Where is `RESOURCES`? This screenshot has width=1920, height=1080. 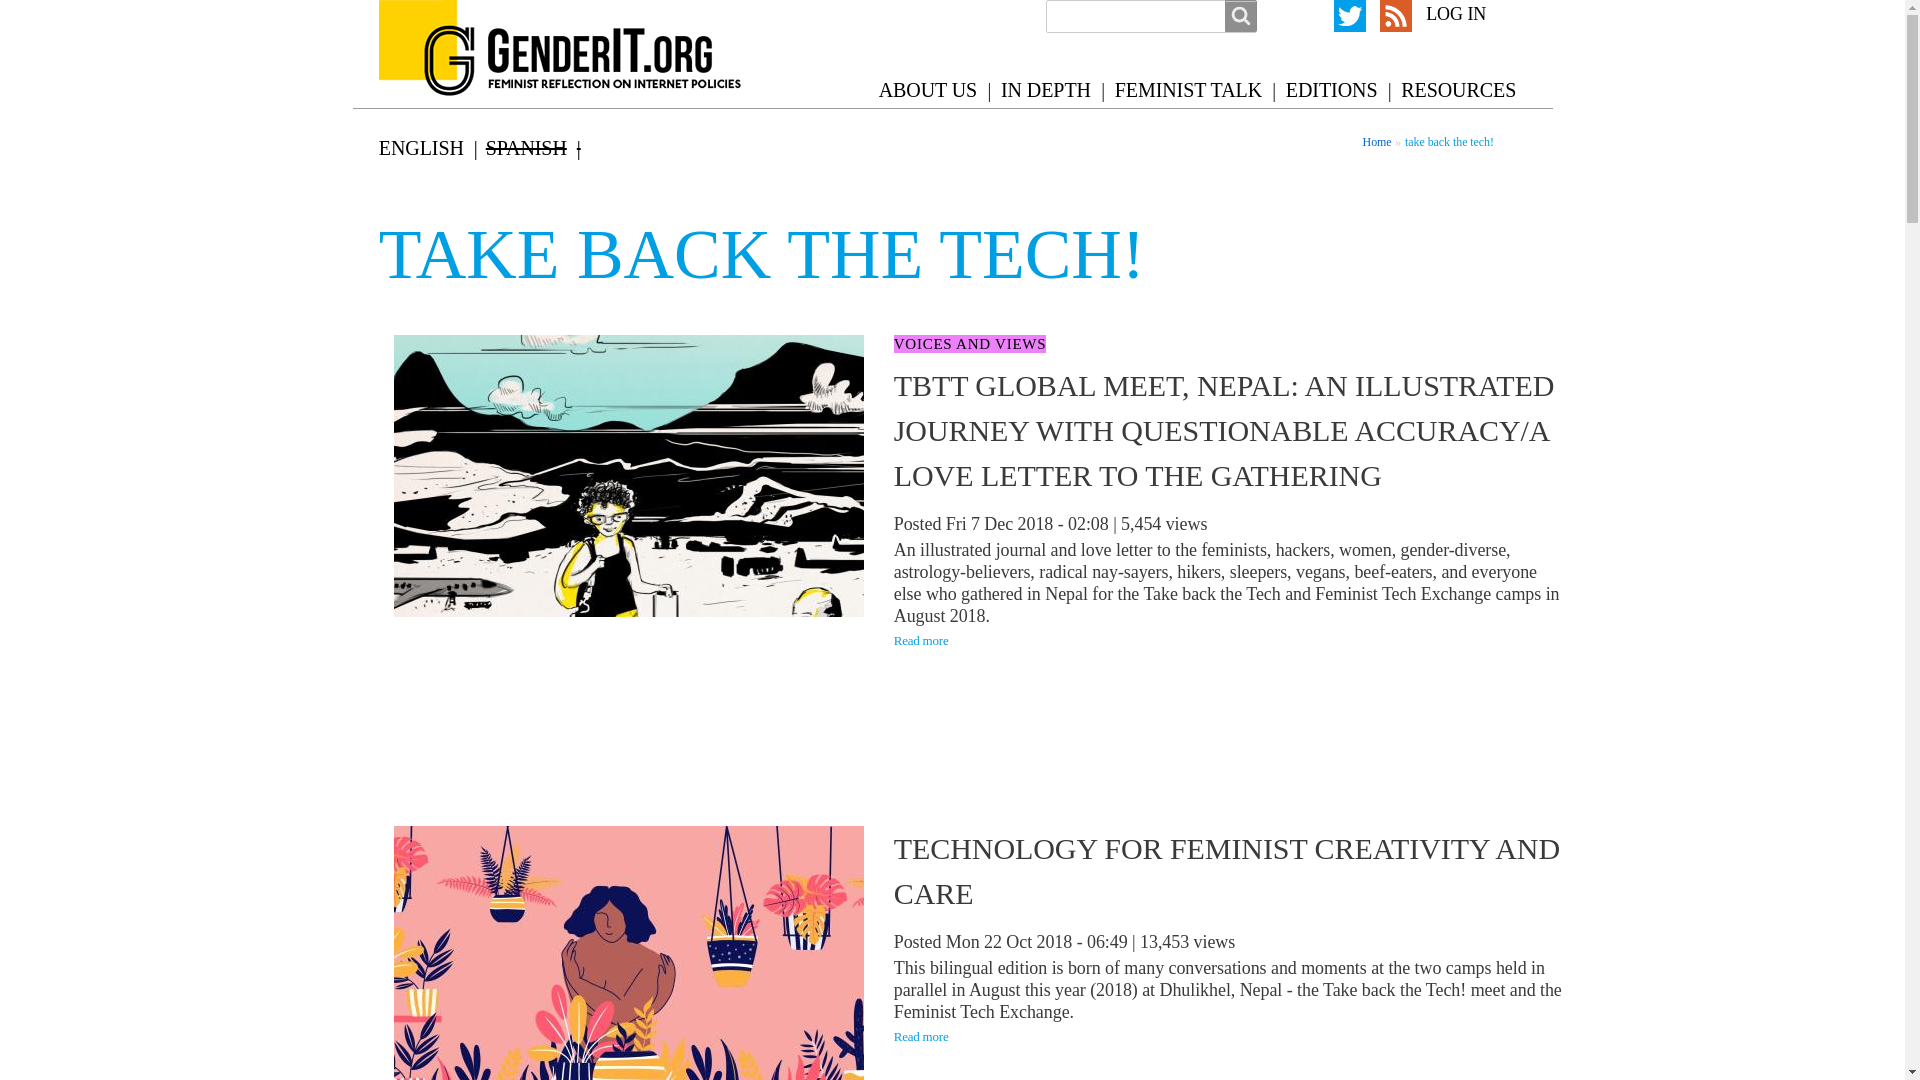 RESOURCES is located at coordinates (1458, 90).